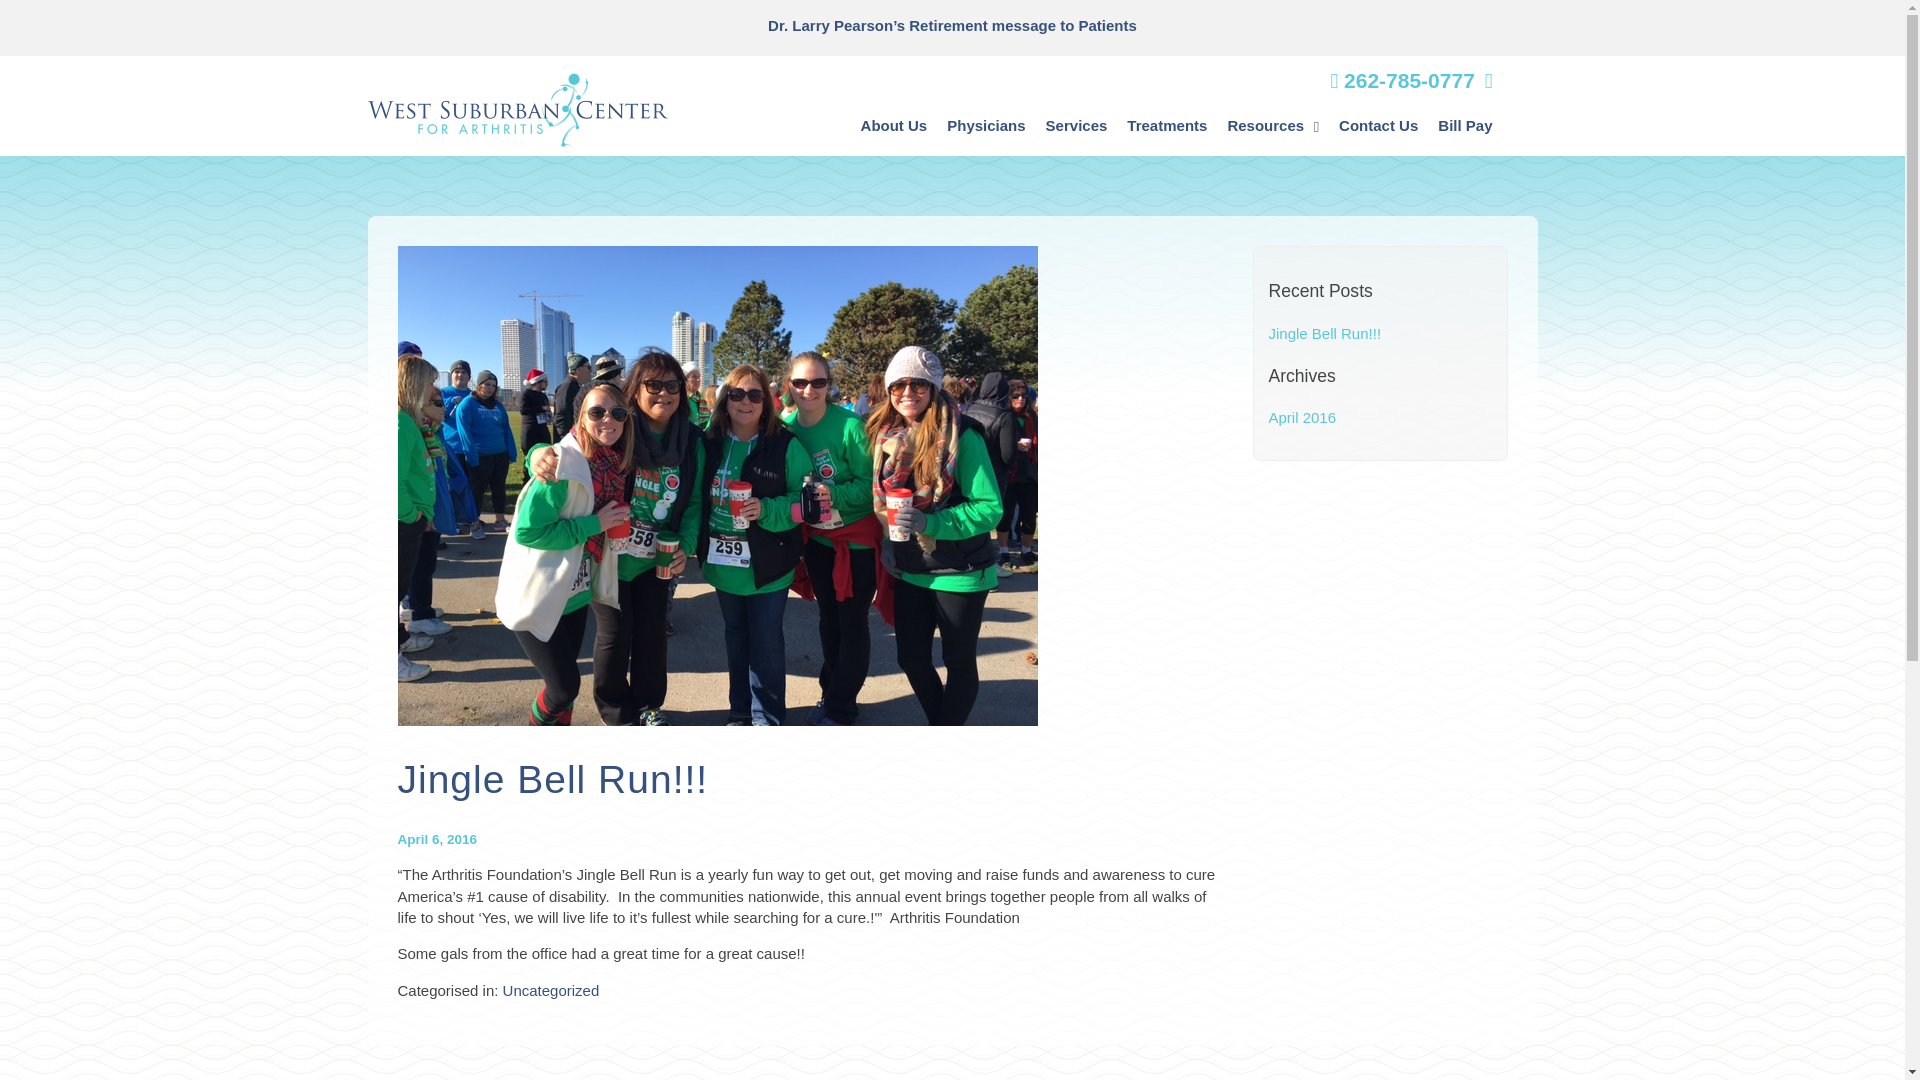  I want to click on Services, so click(1076, 126).